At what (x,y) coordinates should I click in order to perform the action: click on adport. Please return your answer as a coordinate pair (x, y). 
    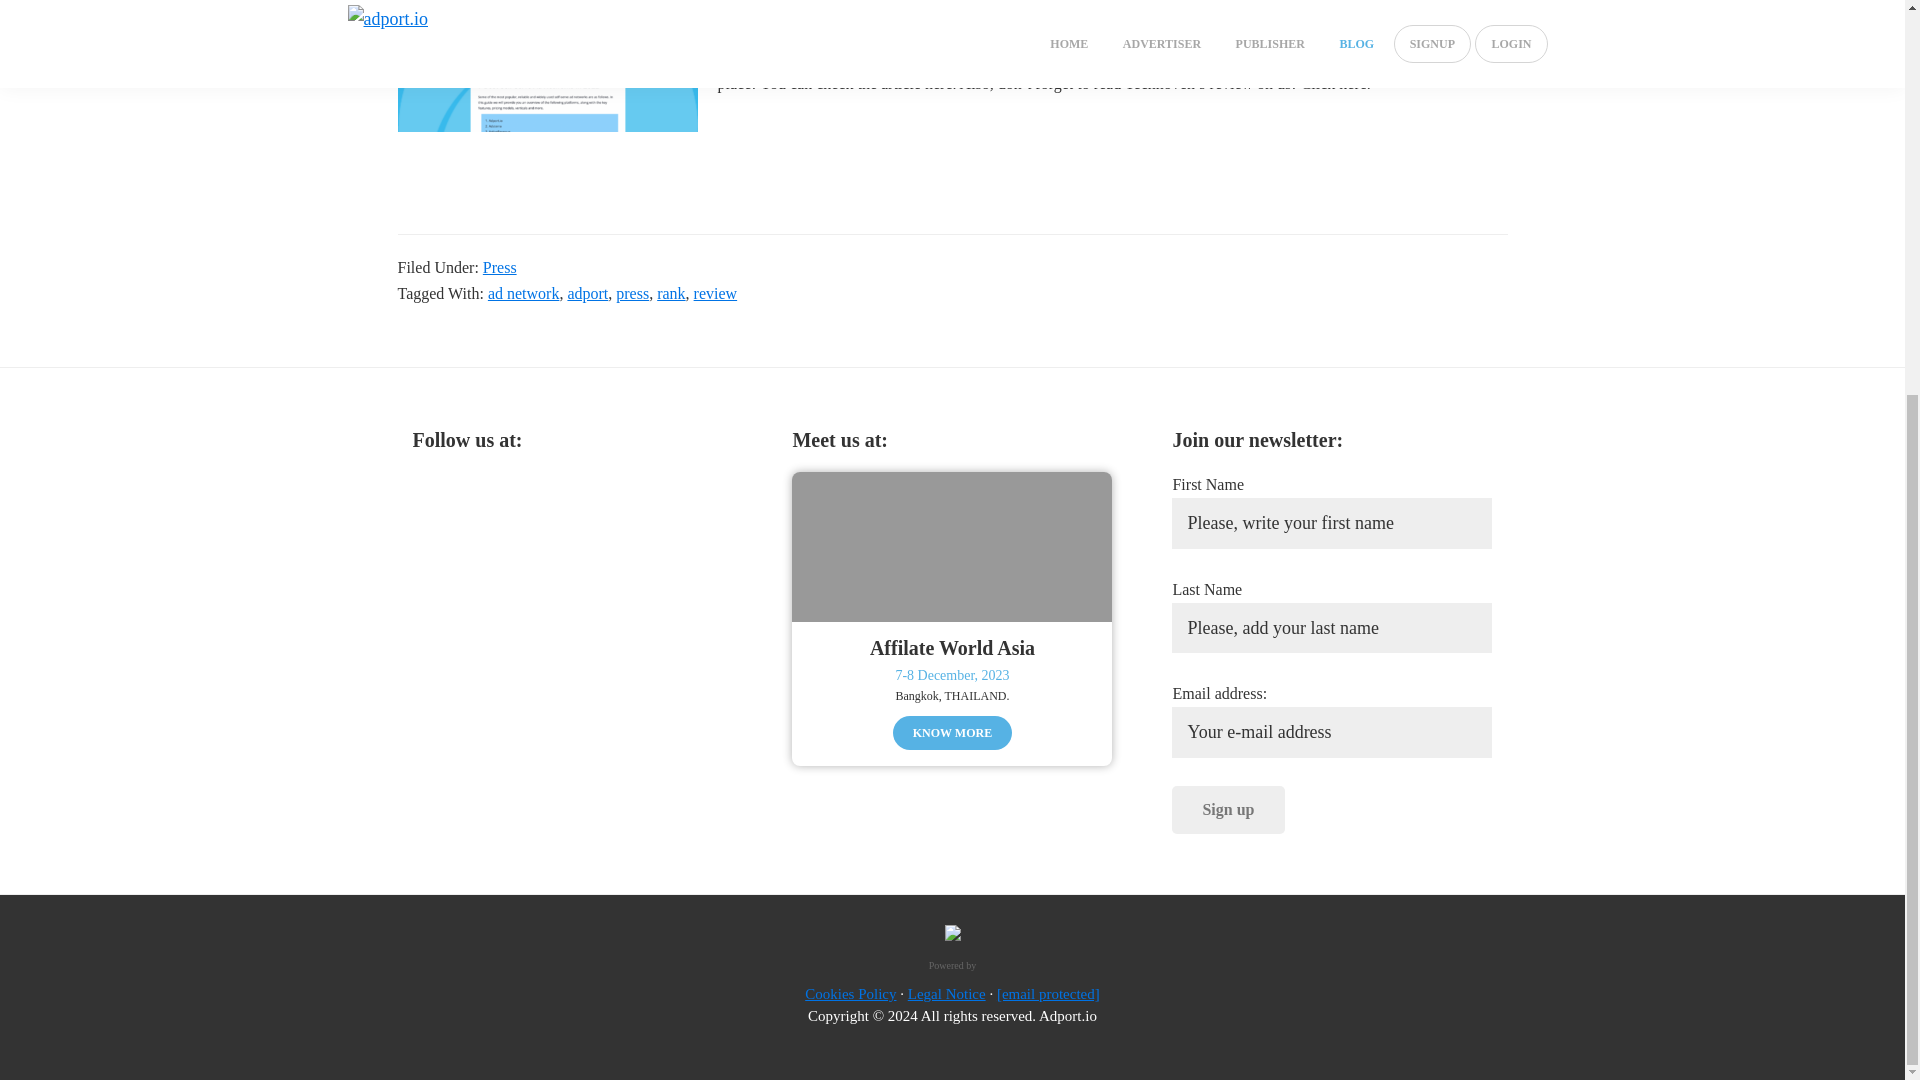
    Looking at the image, I should click on (587, 294).